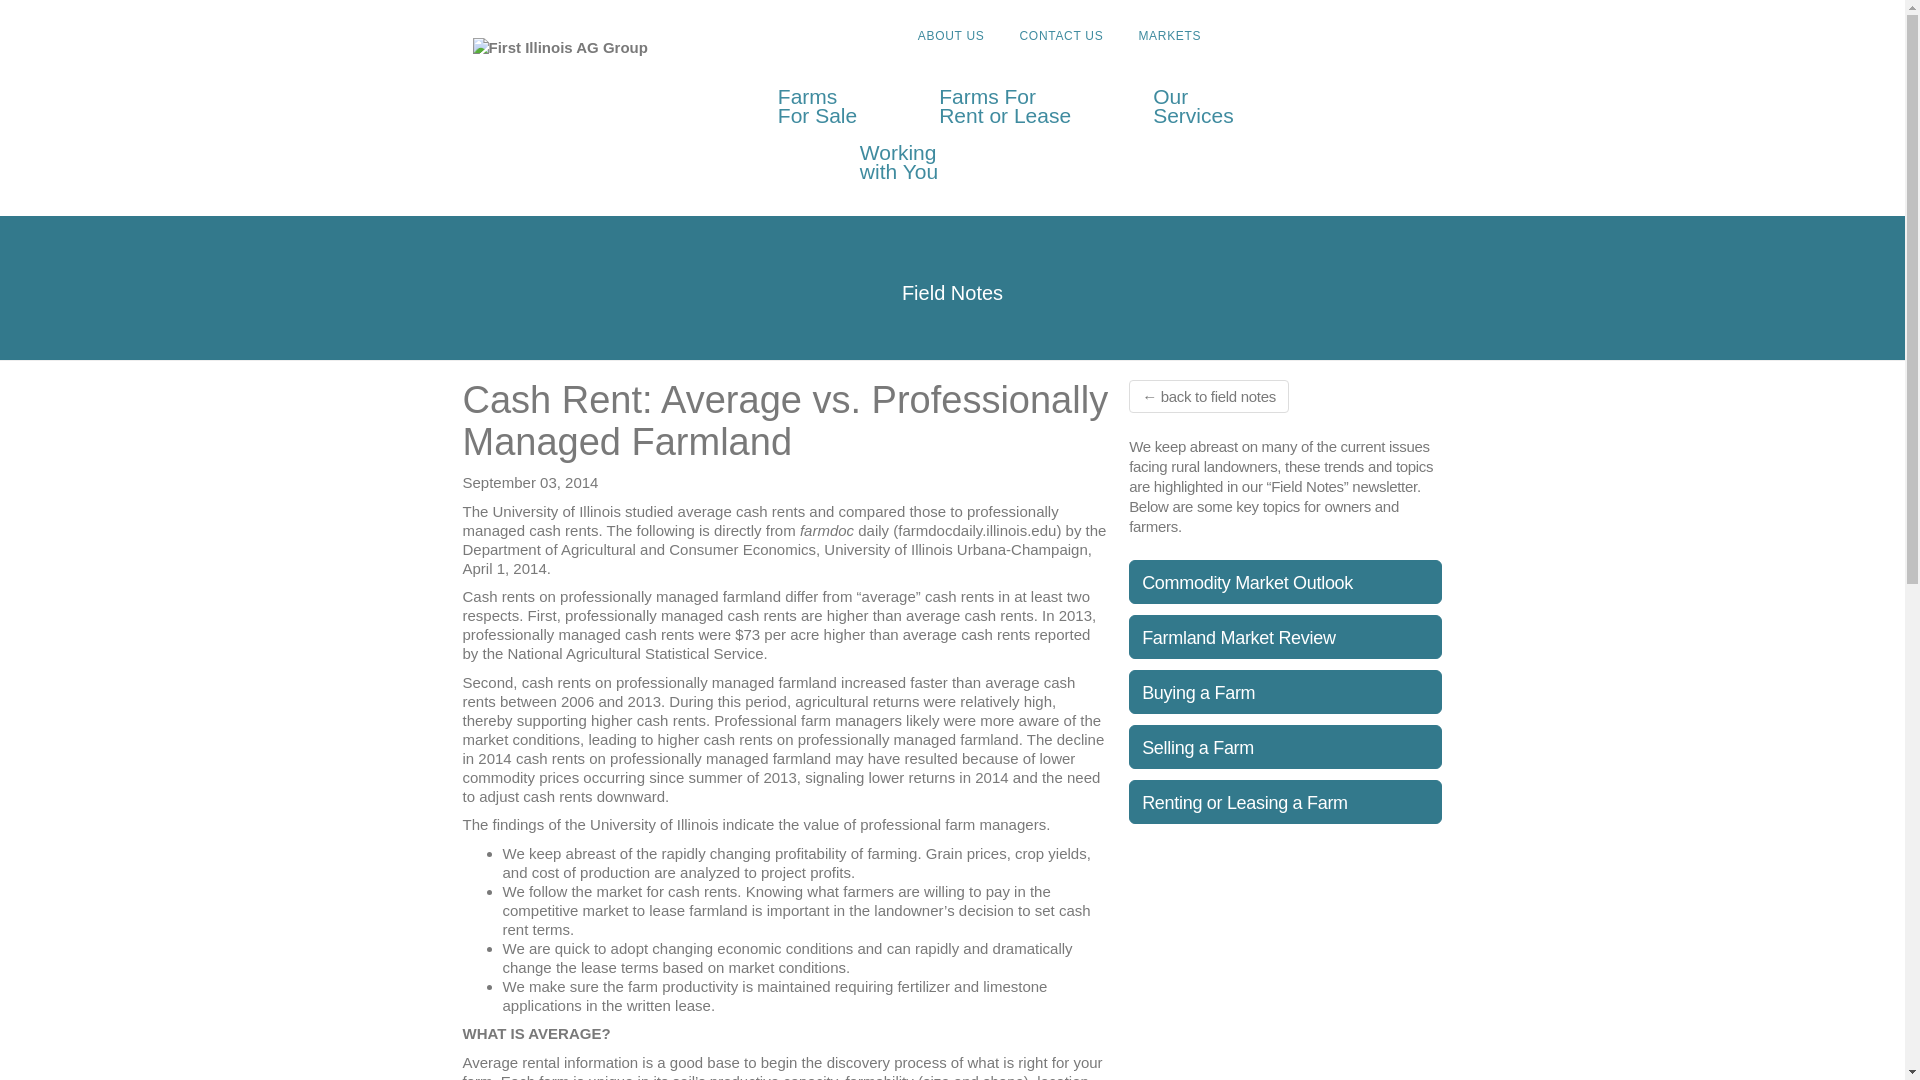 Image resolution: width=1920 pixels, height=1080 pixels. What do you see at coordinates (1170, 36) in the screenshot?
I see `LinkedIn` at bounding box center [1170, 36].